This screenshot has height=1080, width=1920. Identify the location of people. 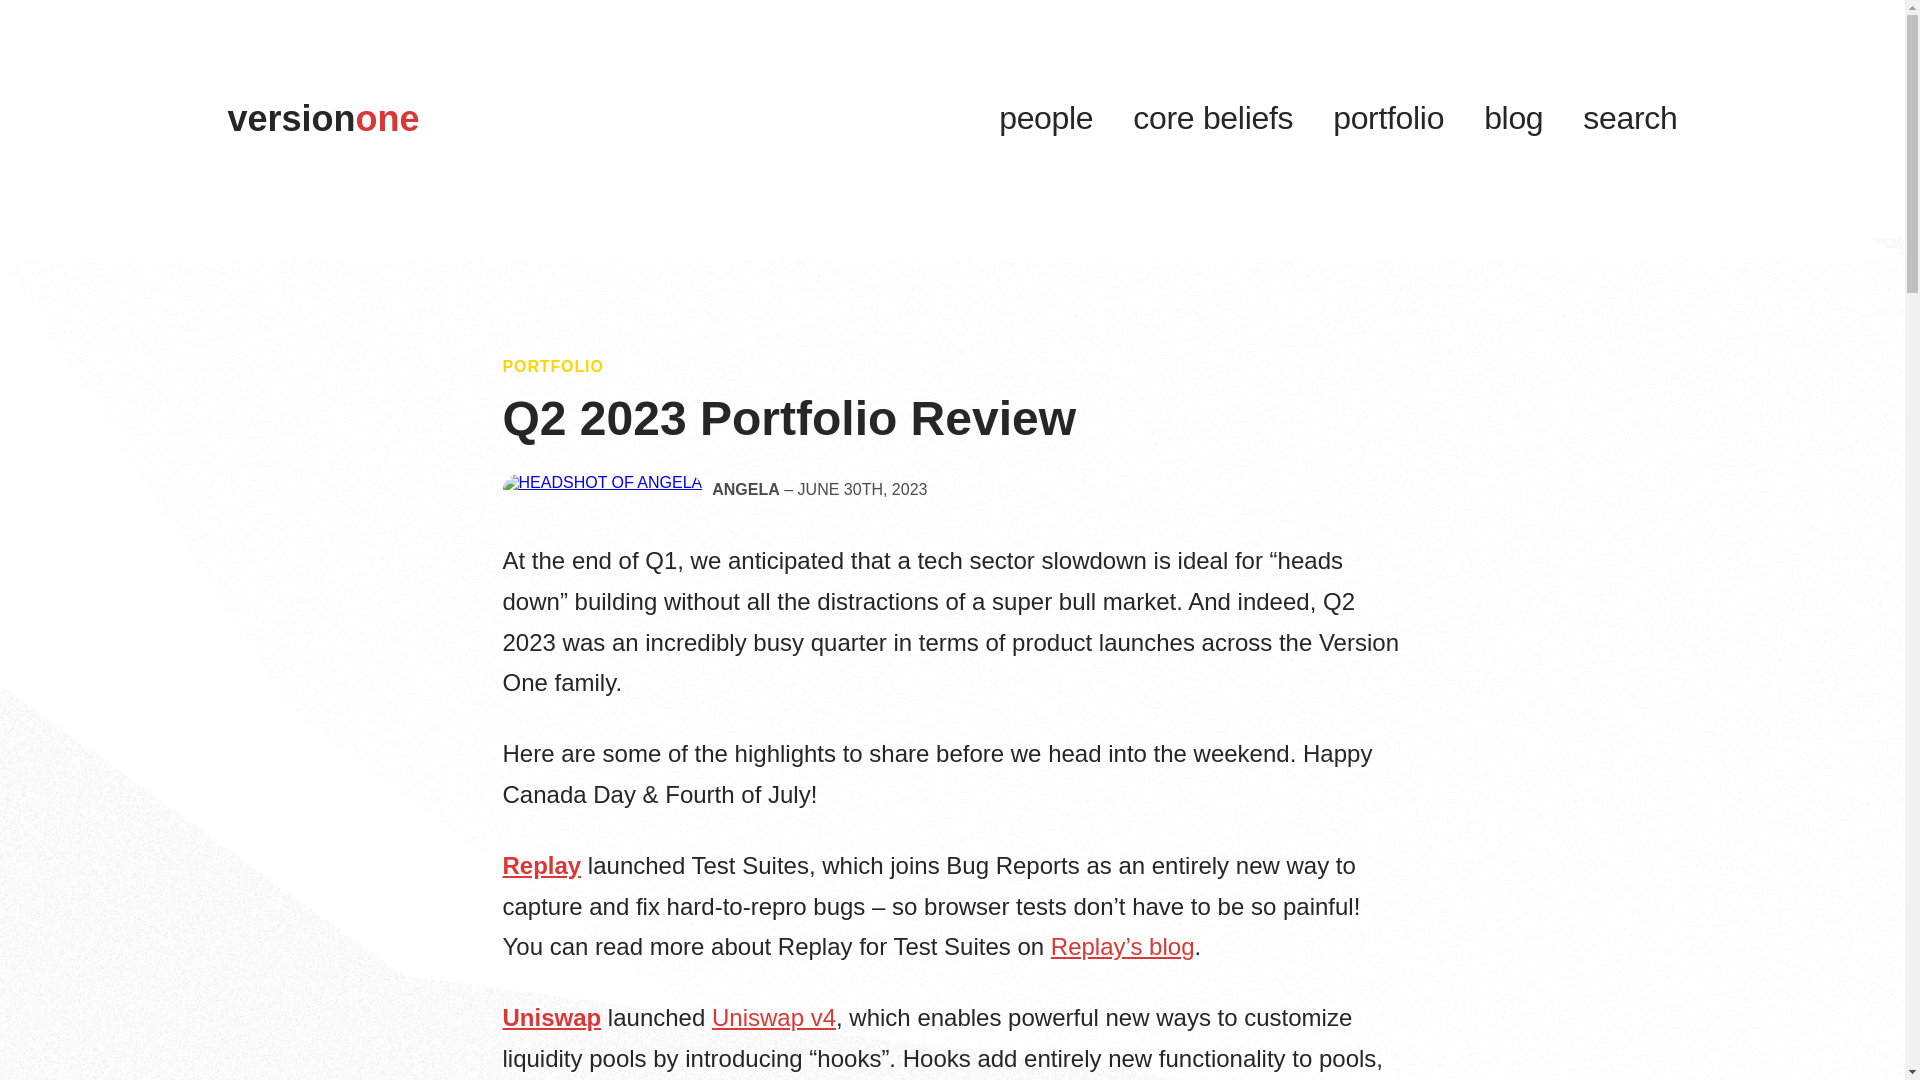
(1045, 118).